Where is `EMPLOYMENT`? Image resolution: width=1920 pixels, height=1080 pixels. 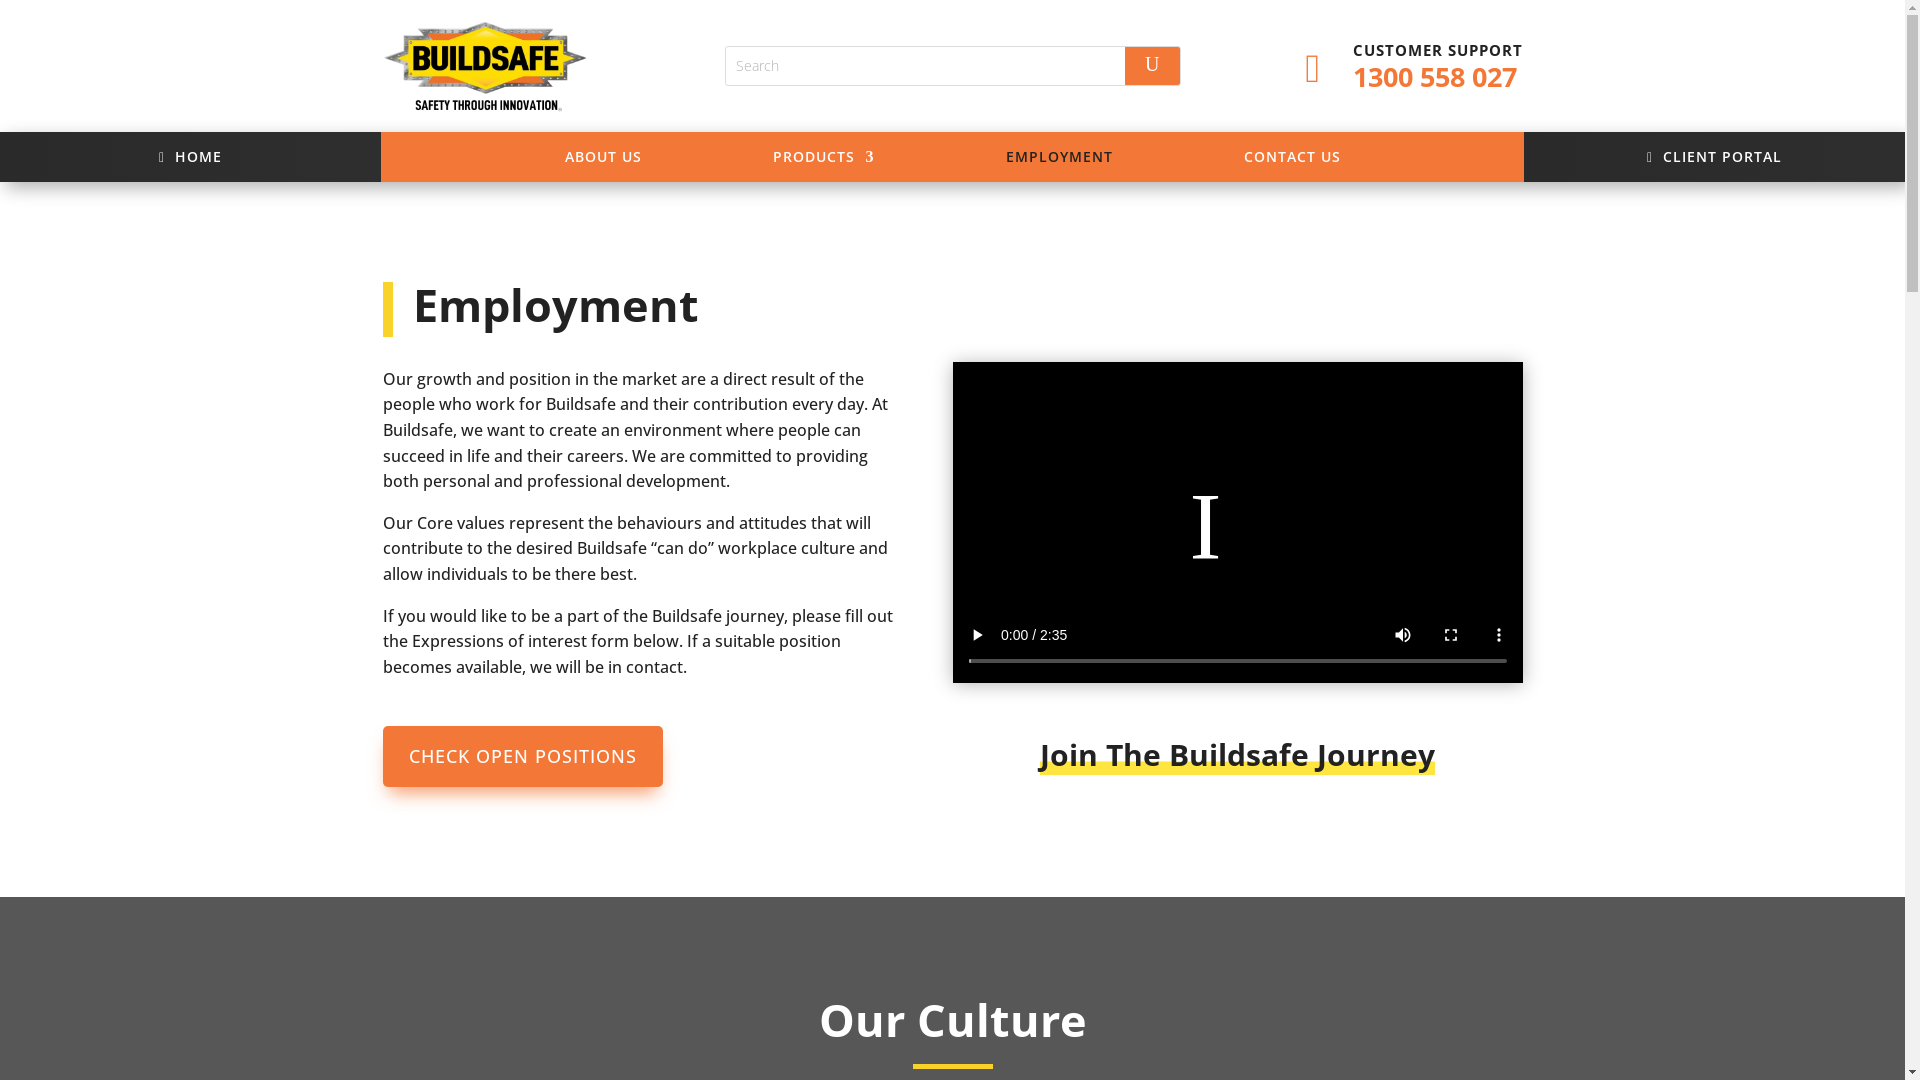
EMPLOYMENT is located at coordinates (1060, 165).